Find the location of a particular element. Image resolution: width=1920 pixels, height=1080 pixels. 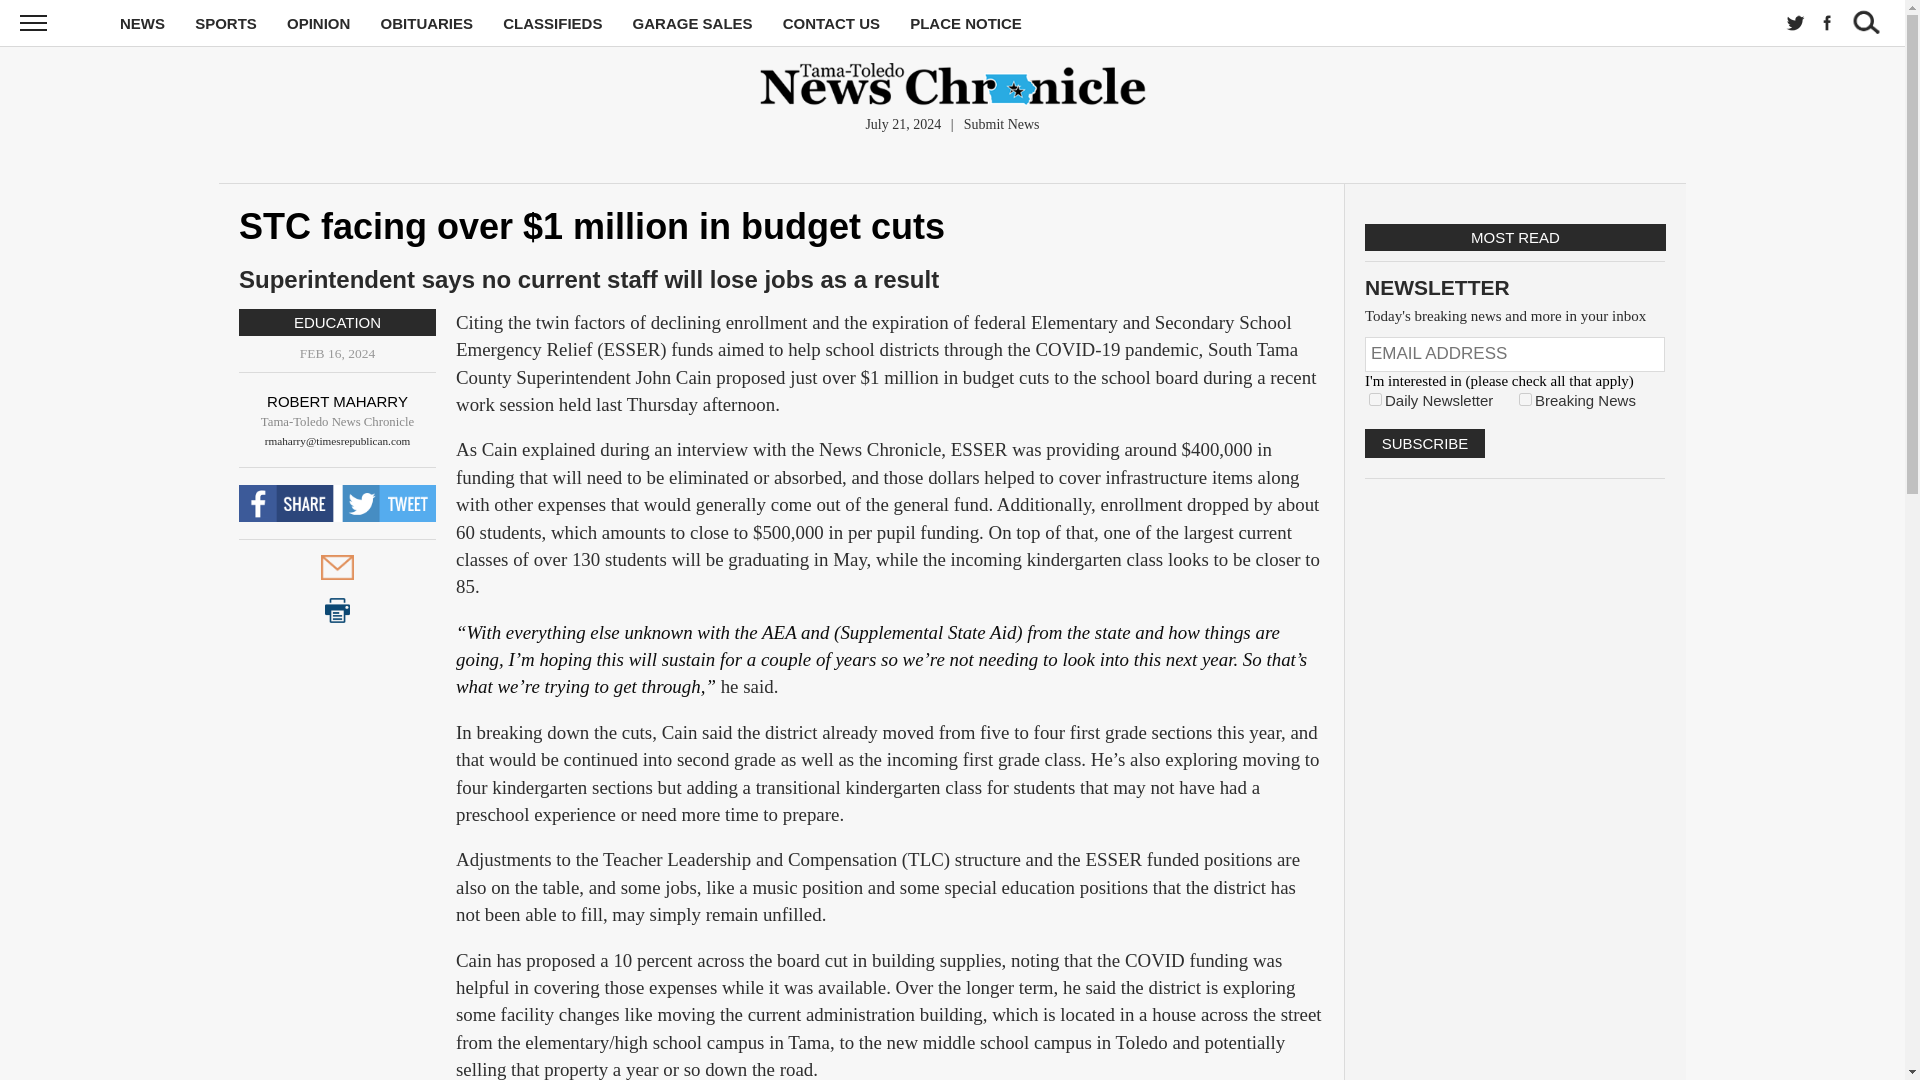

OBITUARIES is located at coordinates (427, 24).